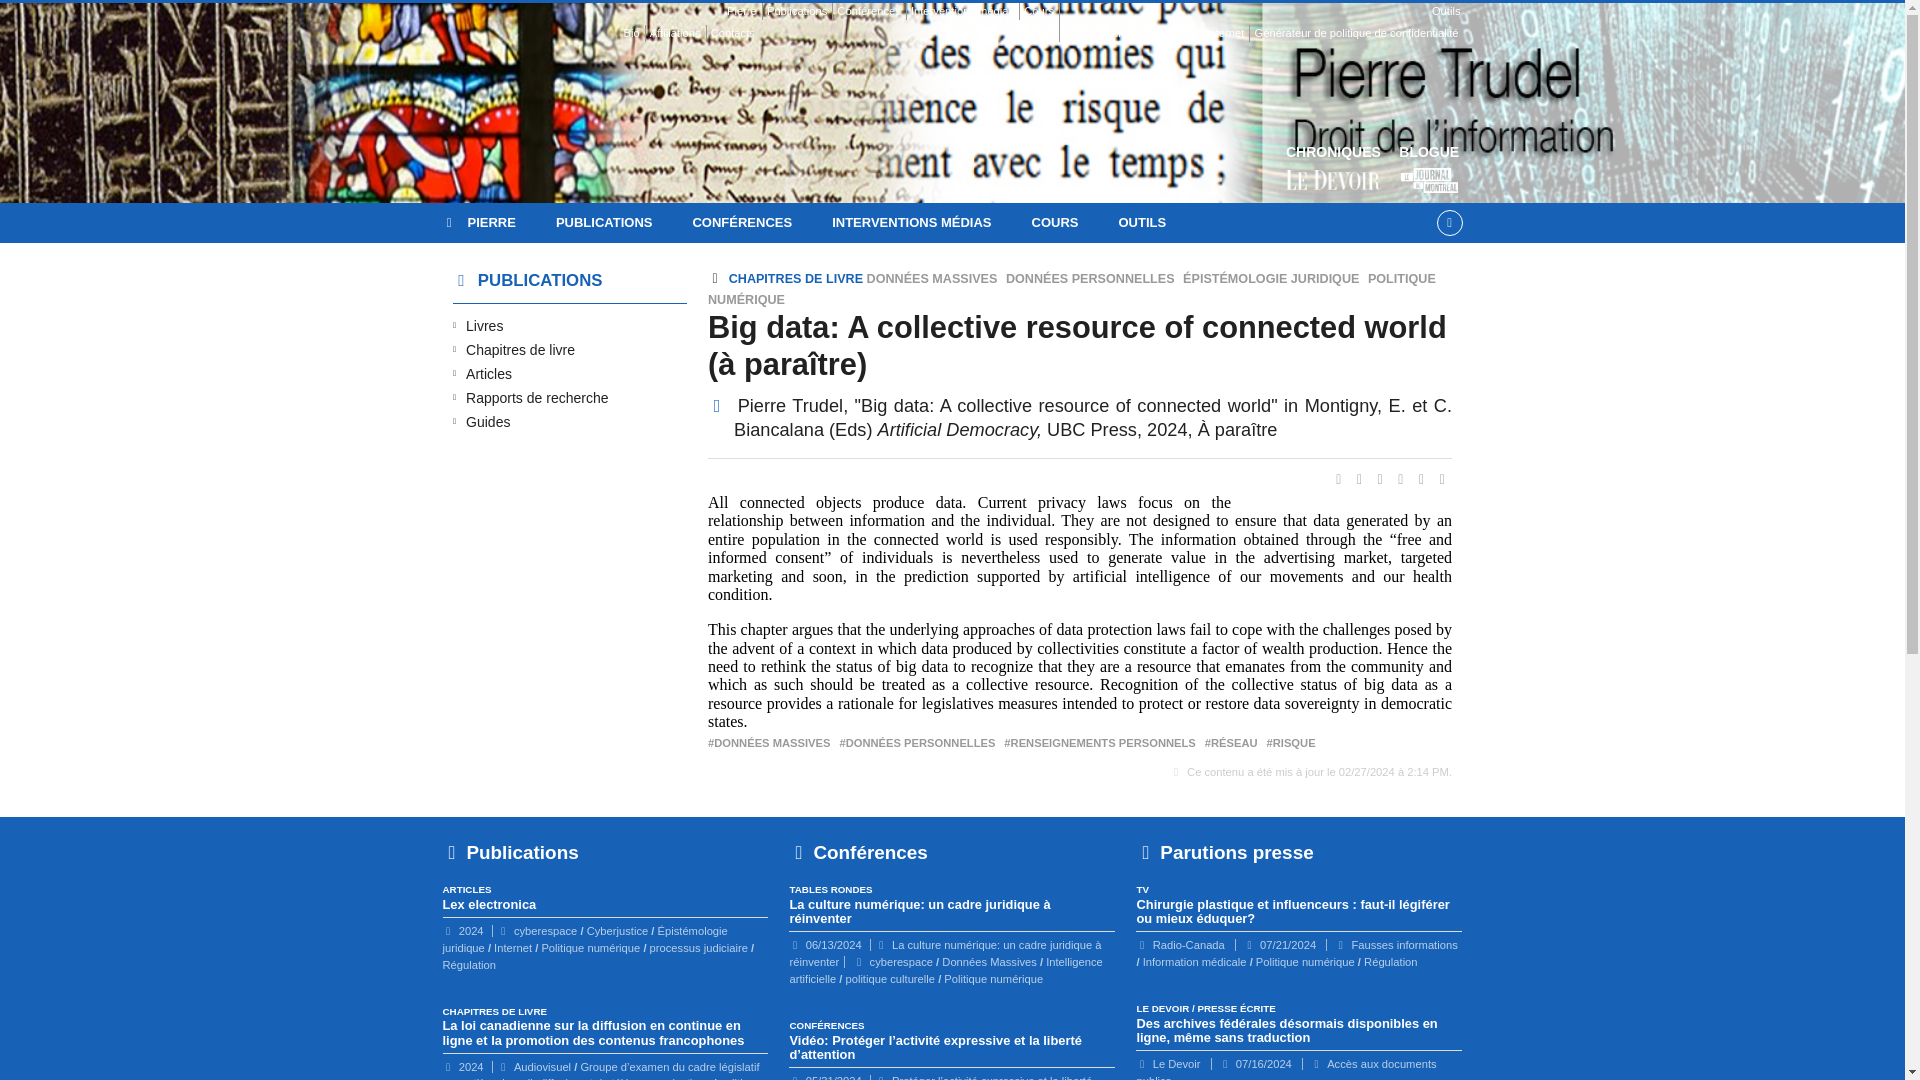 The width and height of the screenshot is (1920, 1080). Describe the element at coordinates (1142, 223) in the screenshot. I see `OUTILS` at that location.